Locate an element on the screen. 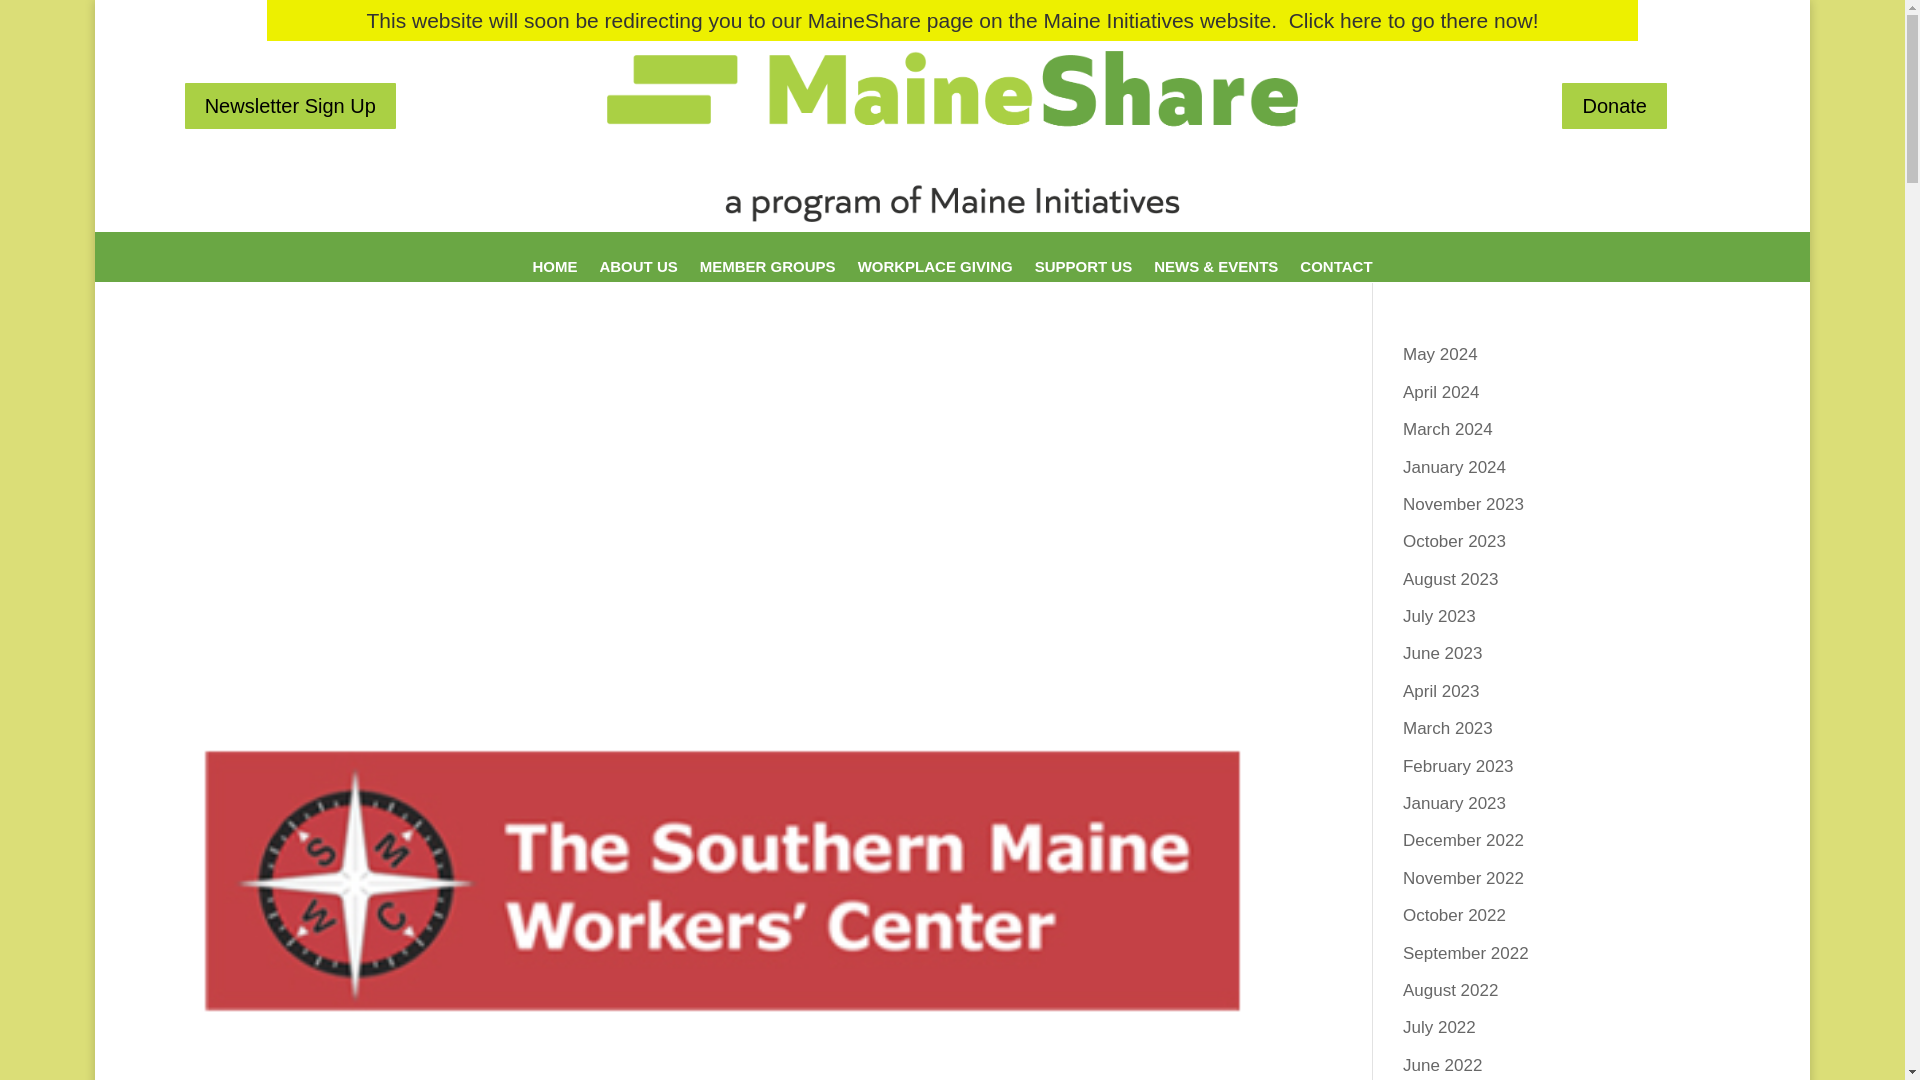 The width and height of the screenshot is (1920, 1080). MEMBER GROUPS is located at coordinates (768, 280).